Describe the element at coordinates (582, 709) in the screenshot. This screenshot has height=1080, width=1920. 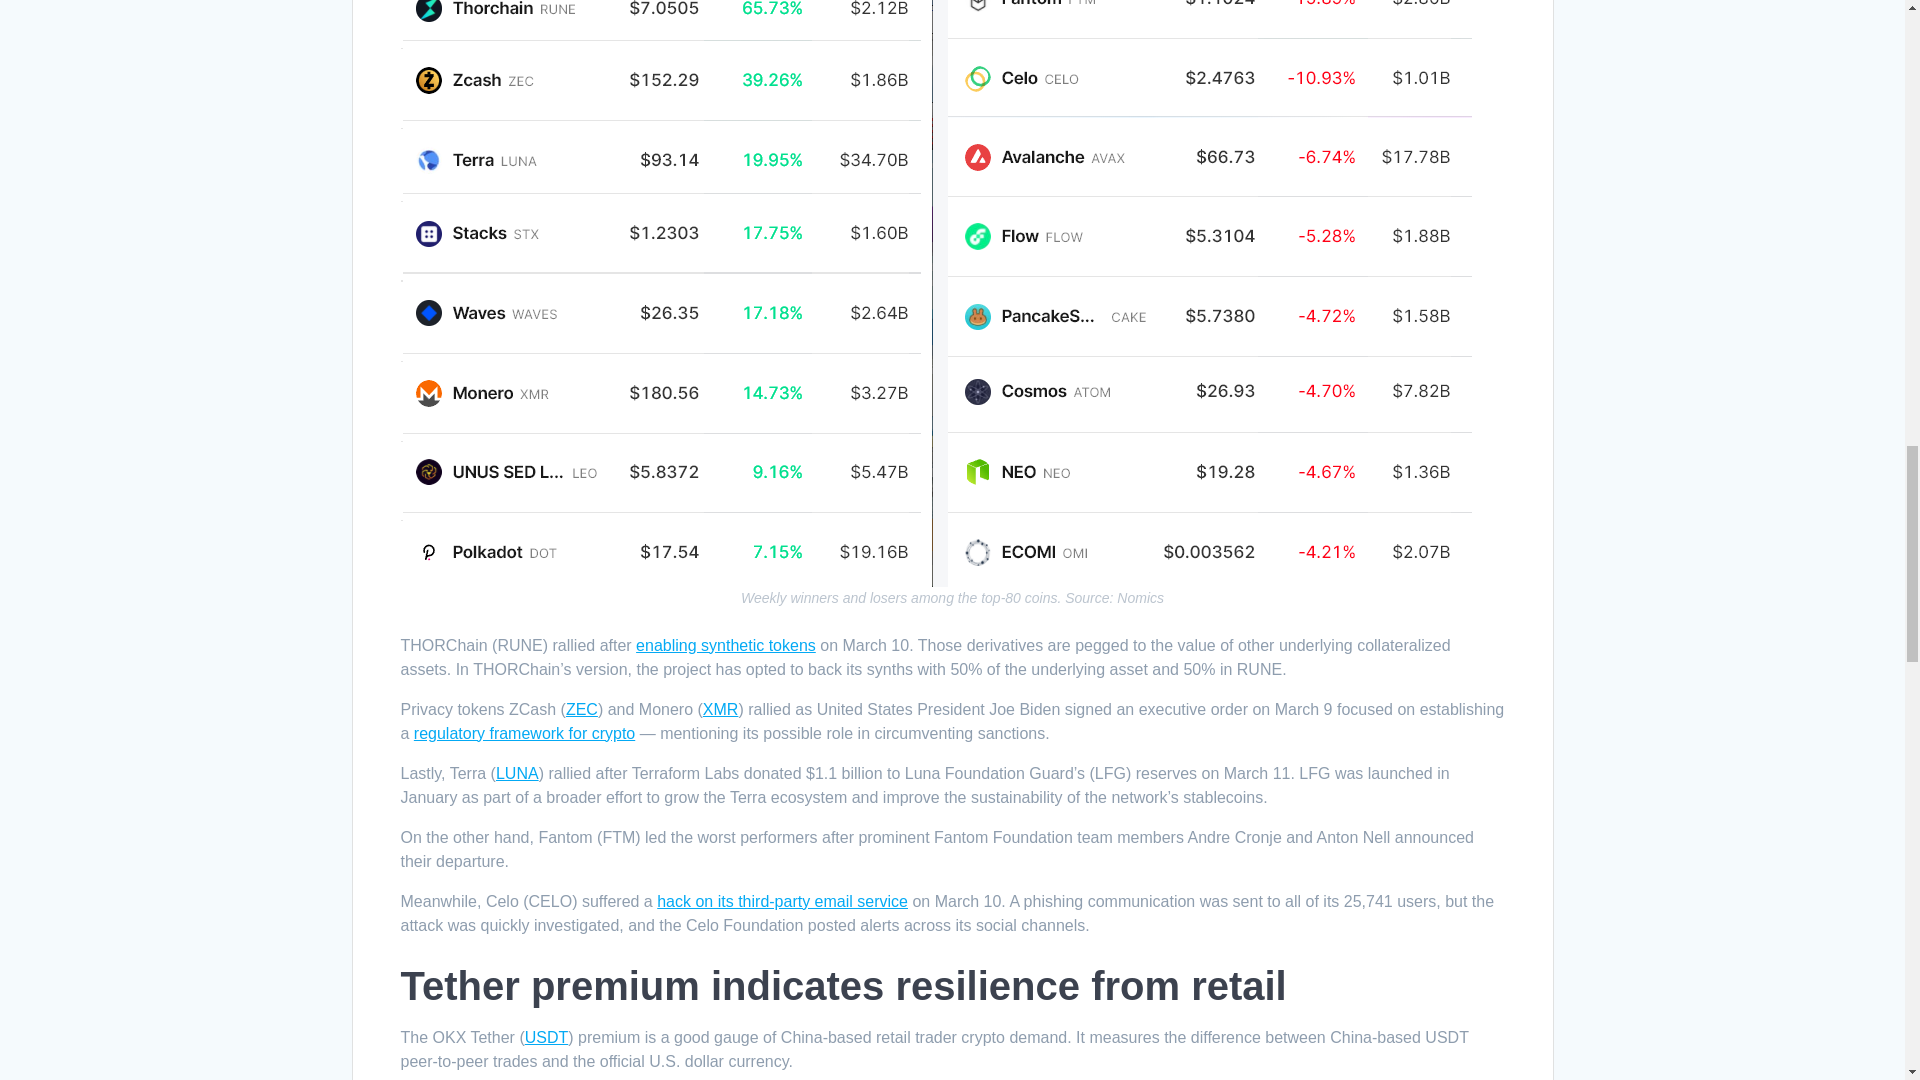
I see `ZEC` at that location.